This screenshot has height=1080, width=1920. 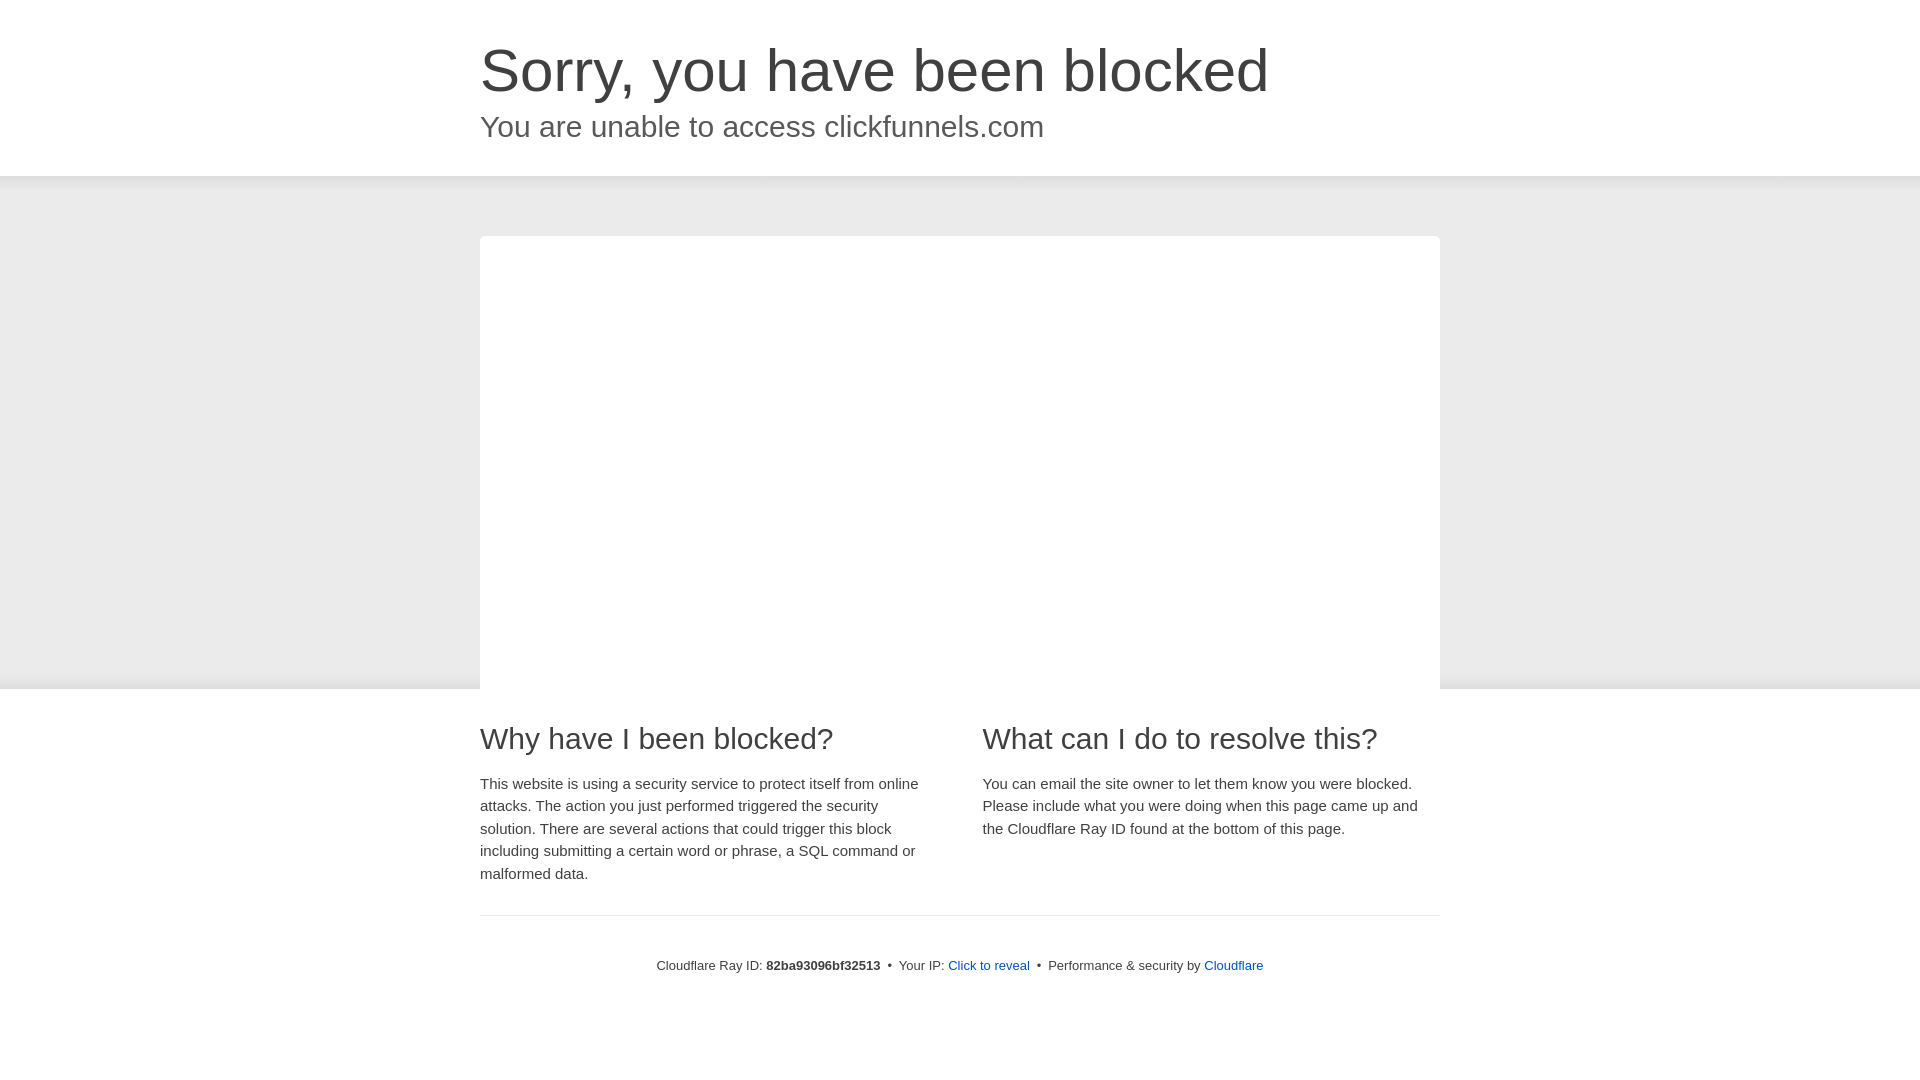 I want to click on Cloudflare, so click(x=1234, y=966).